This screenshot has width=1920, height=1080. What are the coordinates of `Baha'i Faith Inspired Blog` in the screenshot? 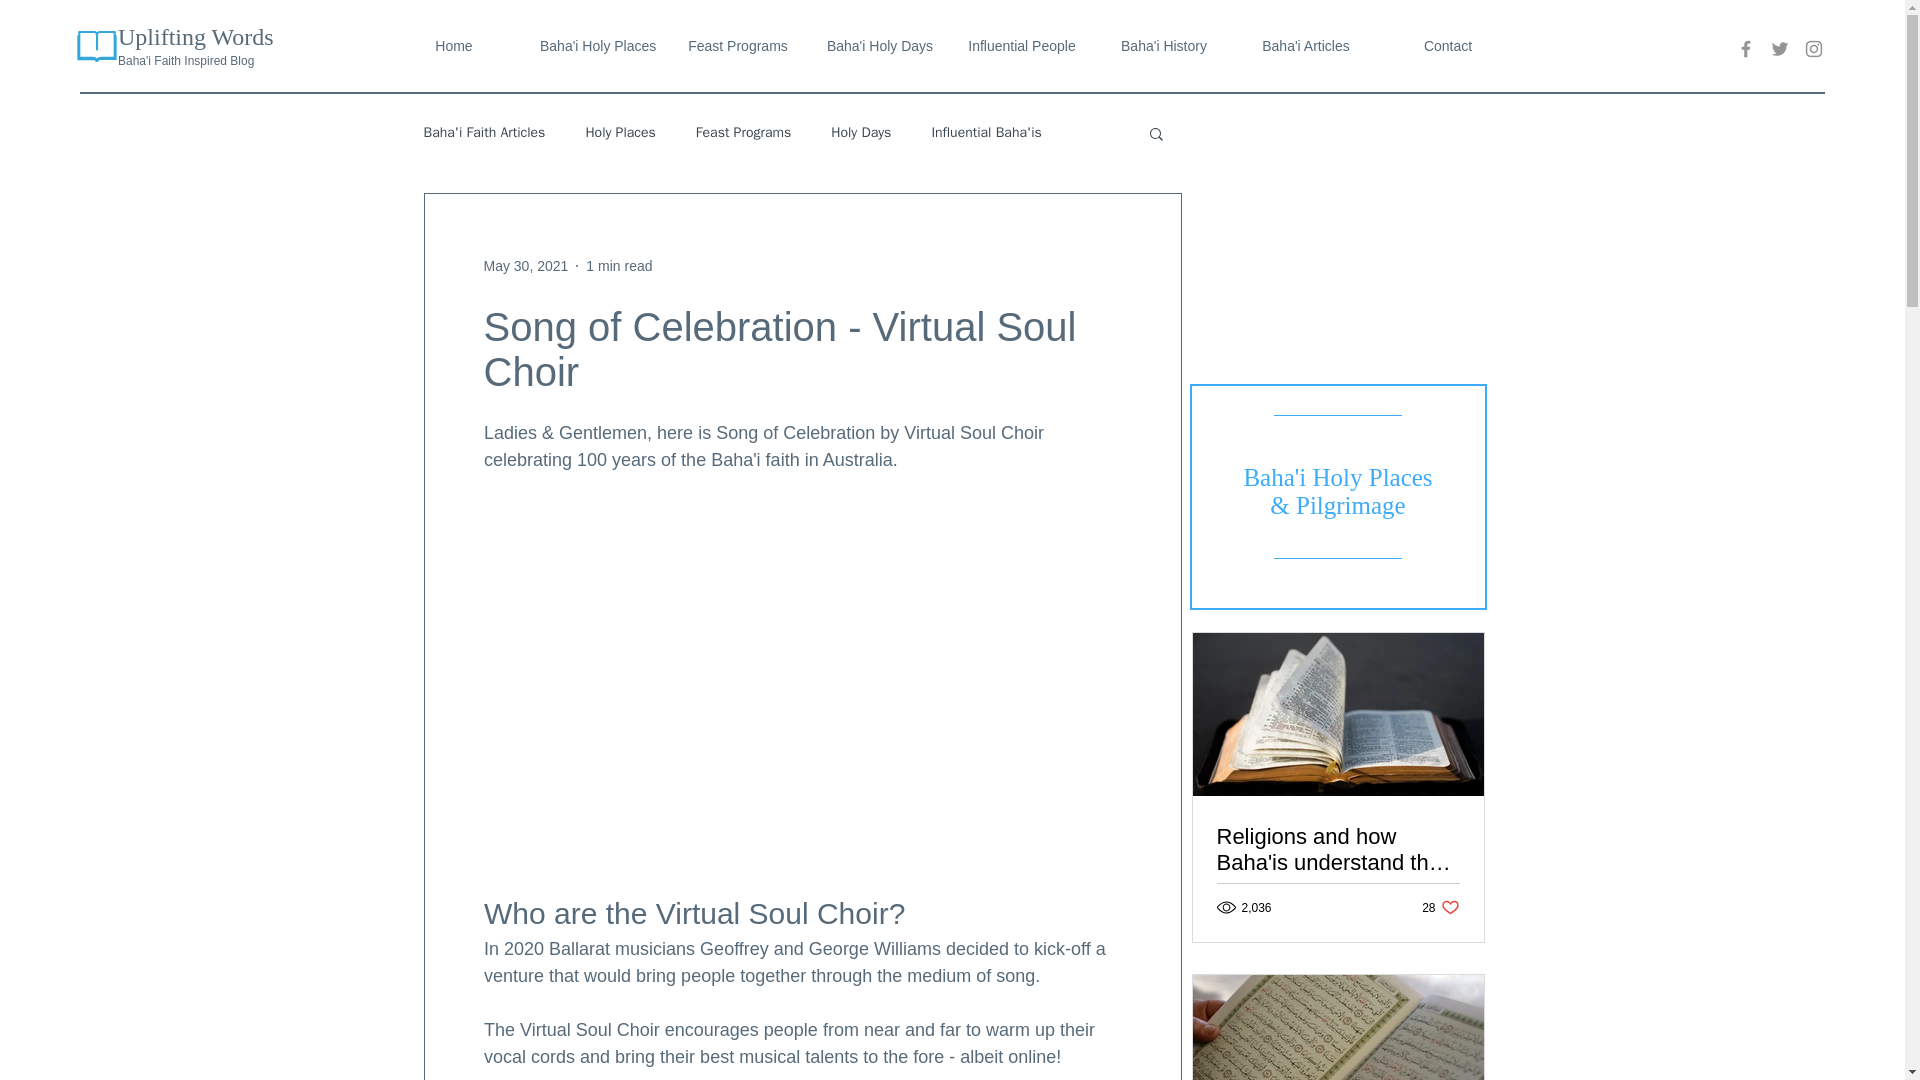 It's located at (185, 61).